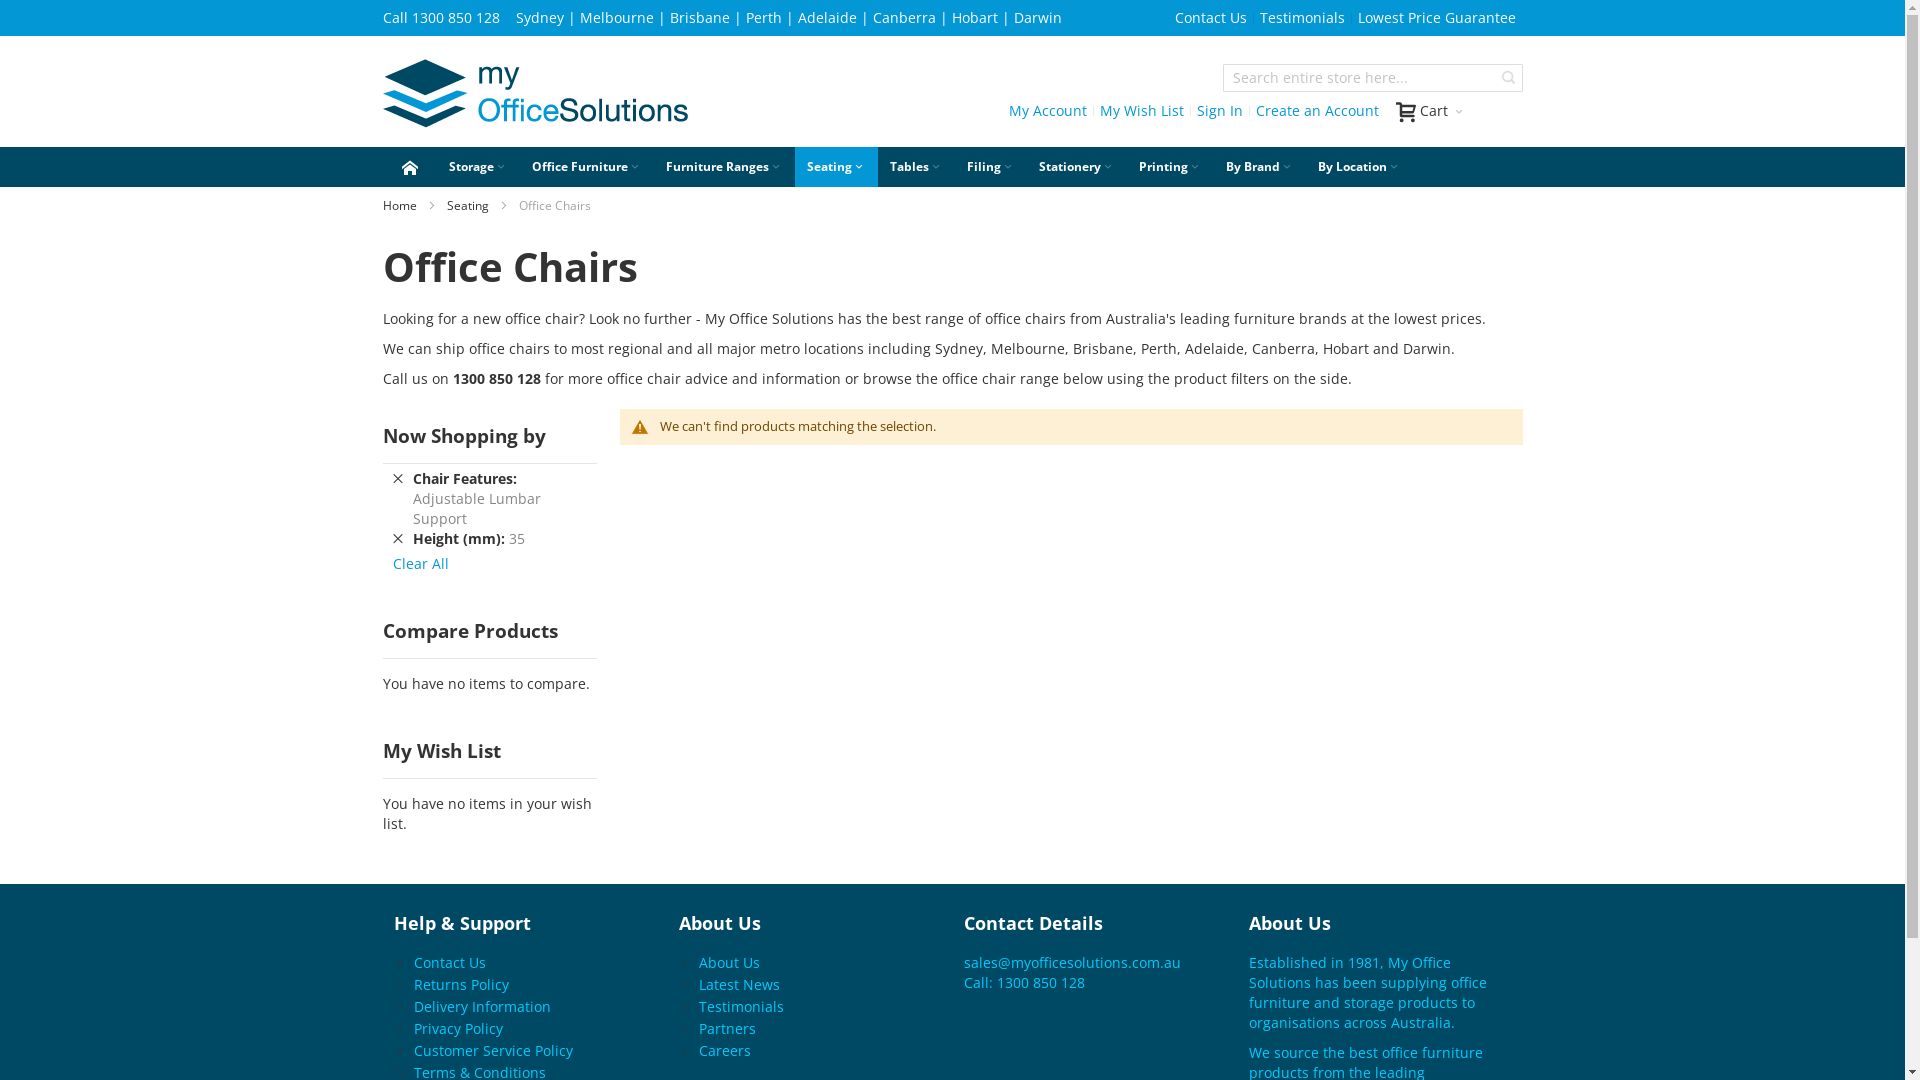  What do you see at coordinates (1260, 166) in the screenshot?
I see `By Brand` at bounding box center [1260, 166].